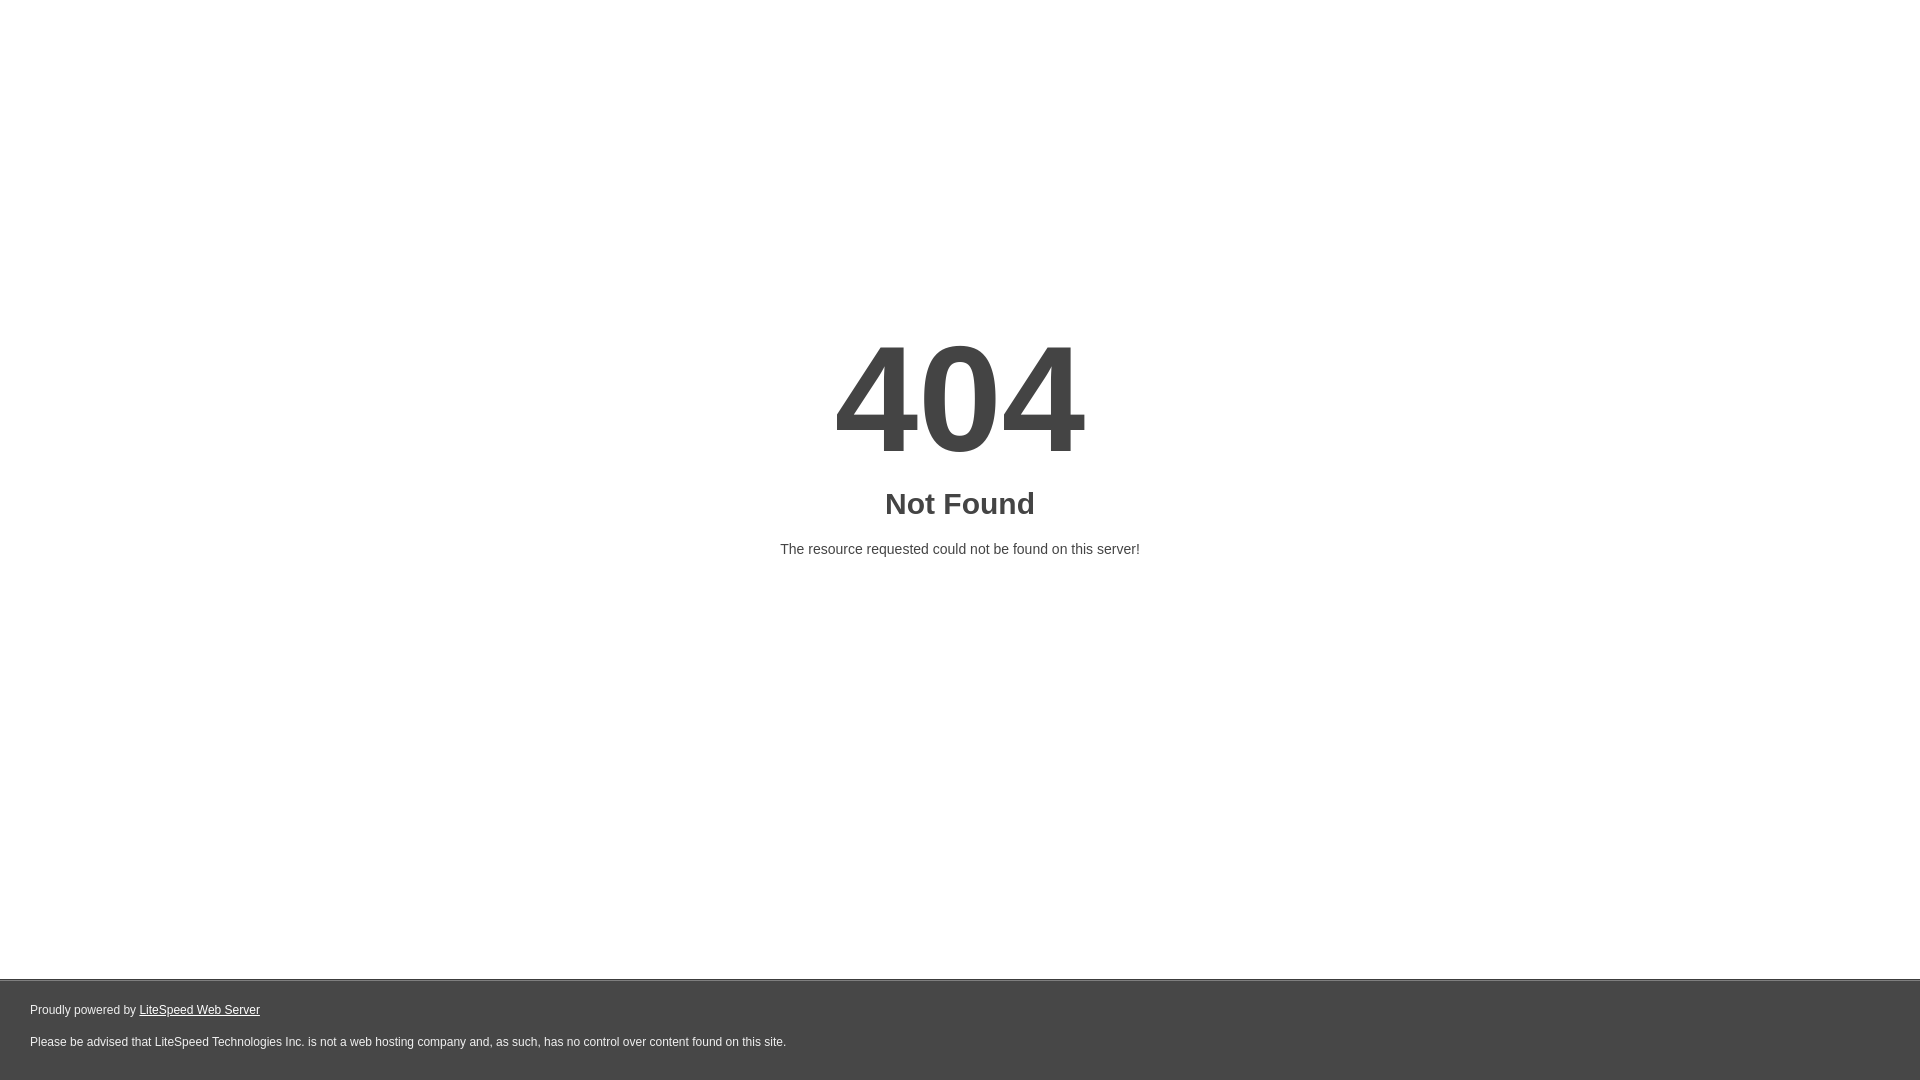 The height and width of the screenshot is (1080, 1920). I want to click on LiteSpeed Web Server, so click(200, 1010).